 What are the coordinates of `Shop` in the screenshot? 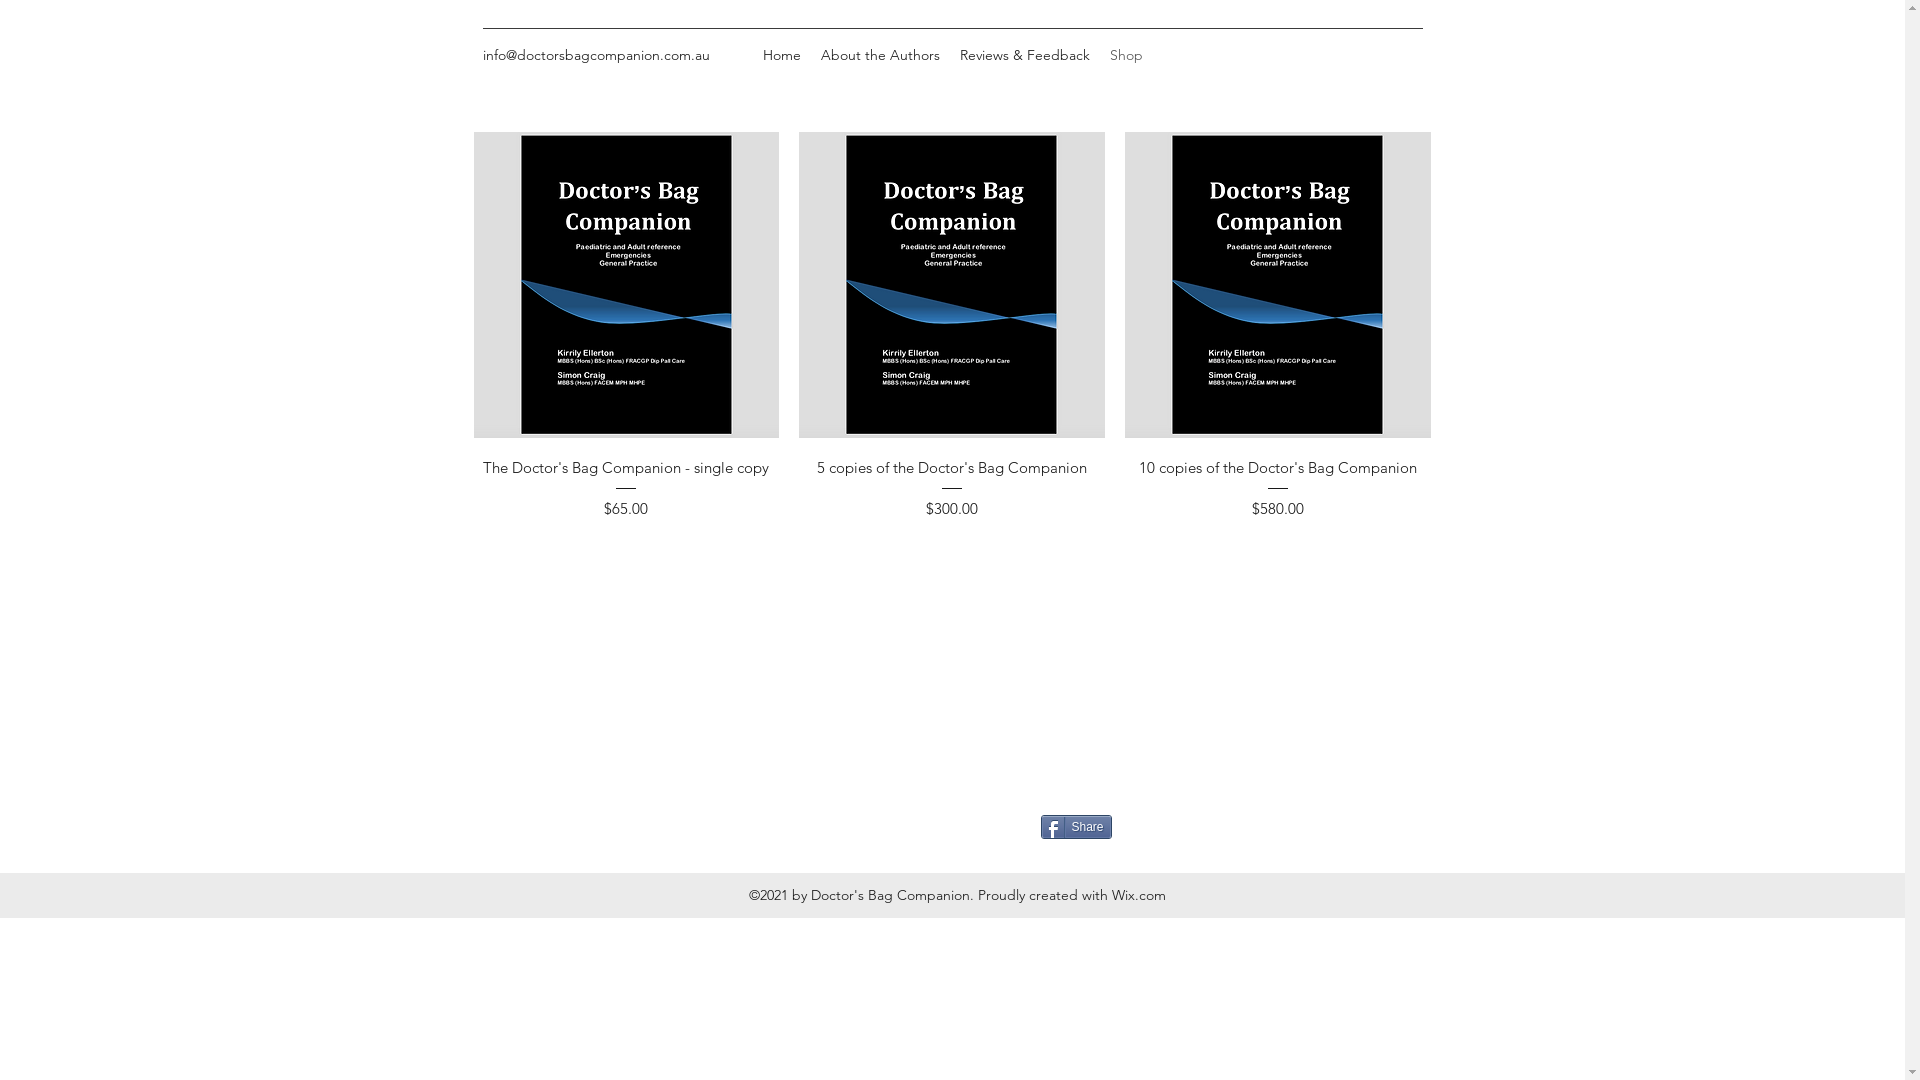 It's located at (1126, 55).